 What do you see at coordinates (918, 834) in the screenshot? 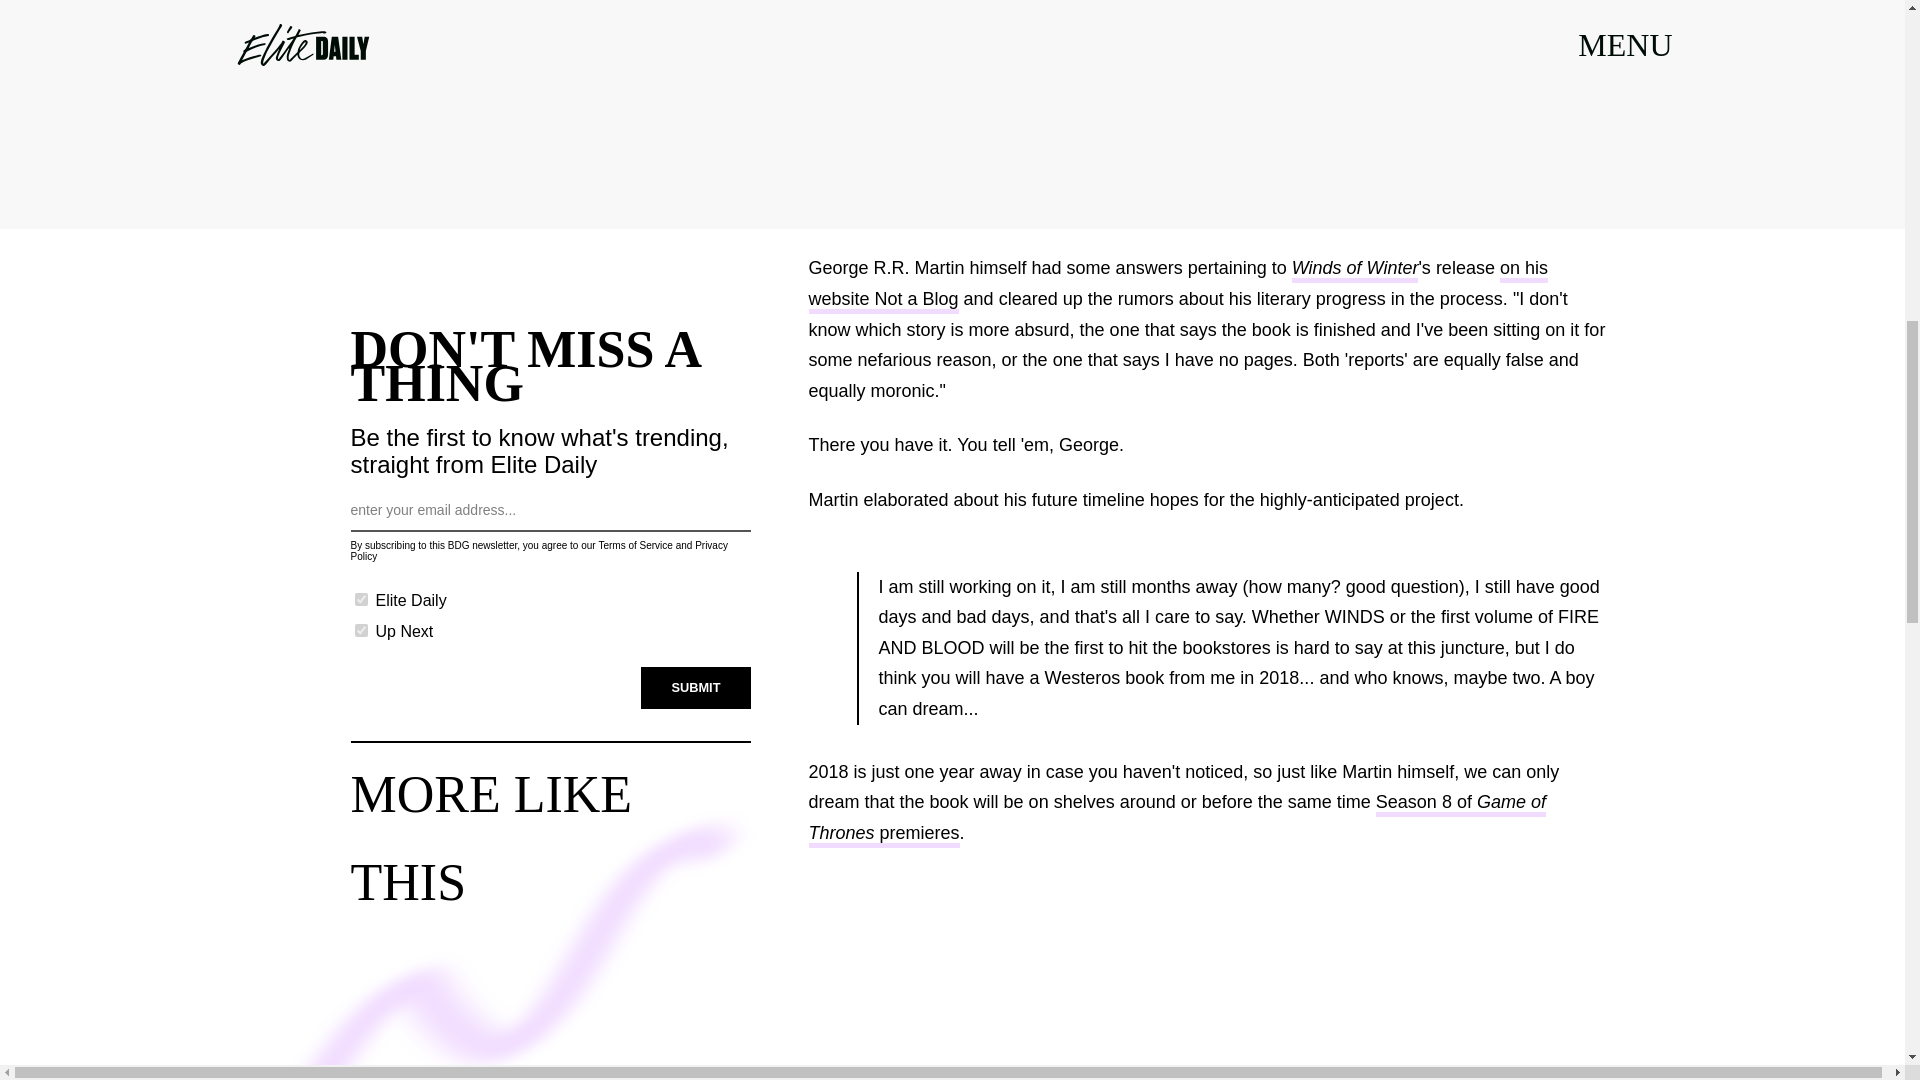
I see `premieres` at bounding box center [918, 834].